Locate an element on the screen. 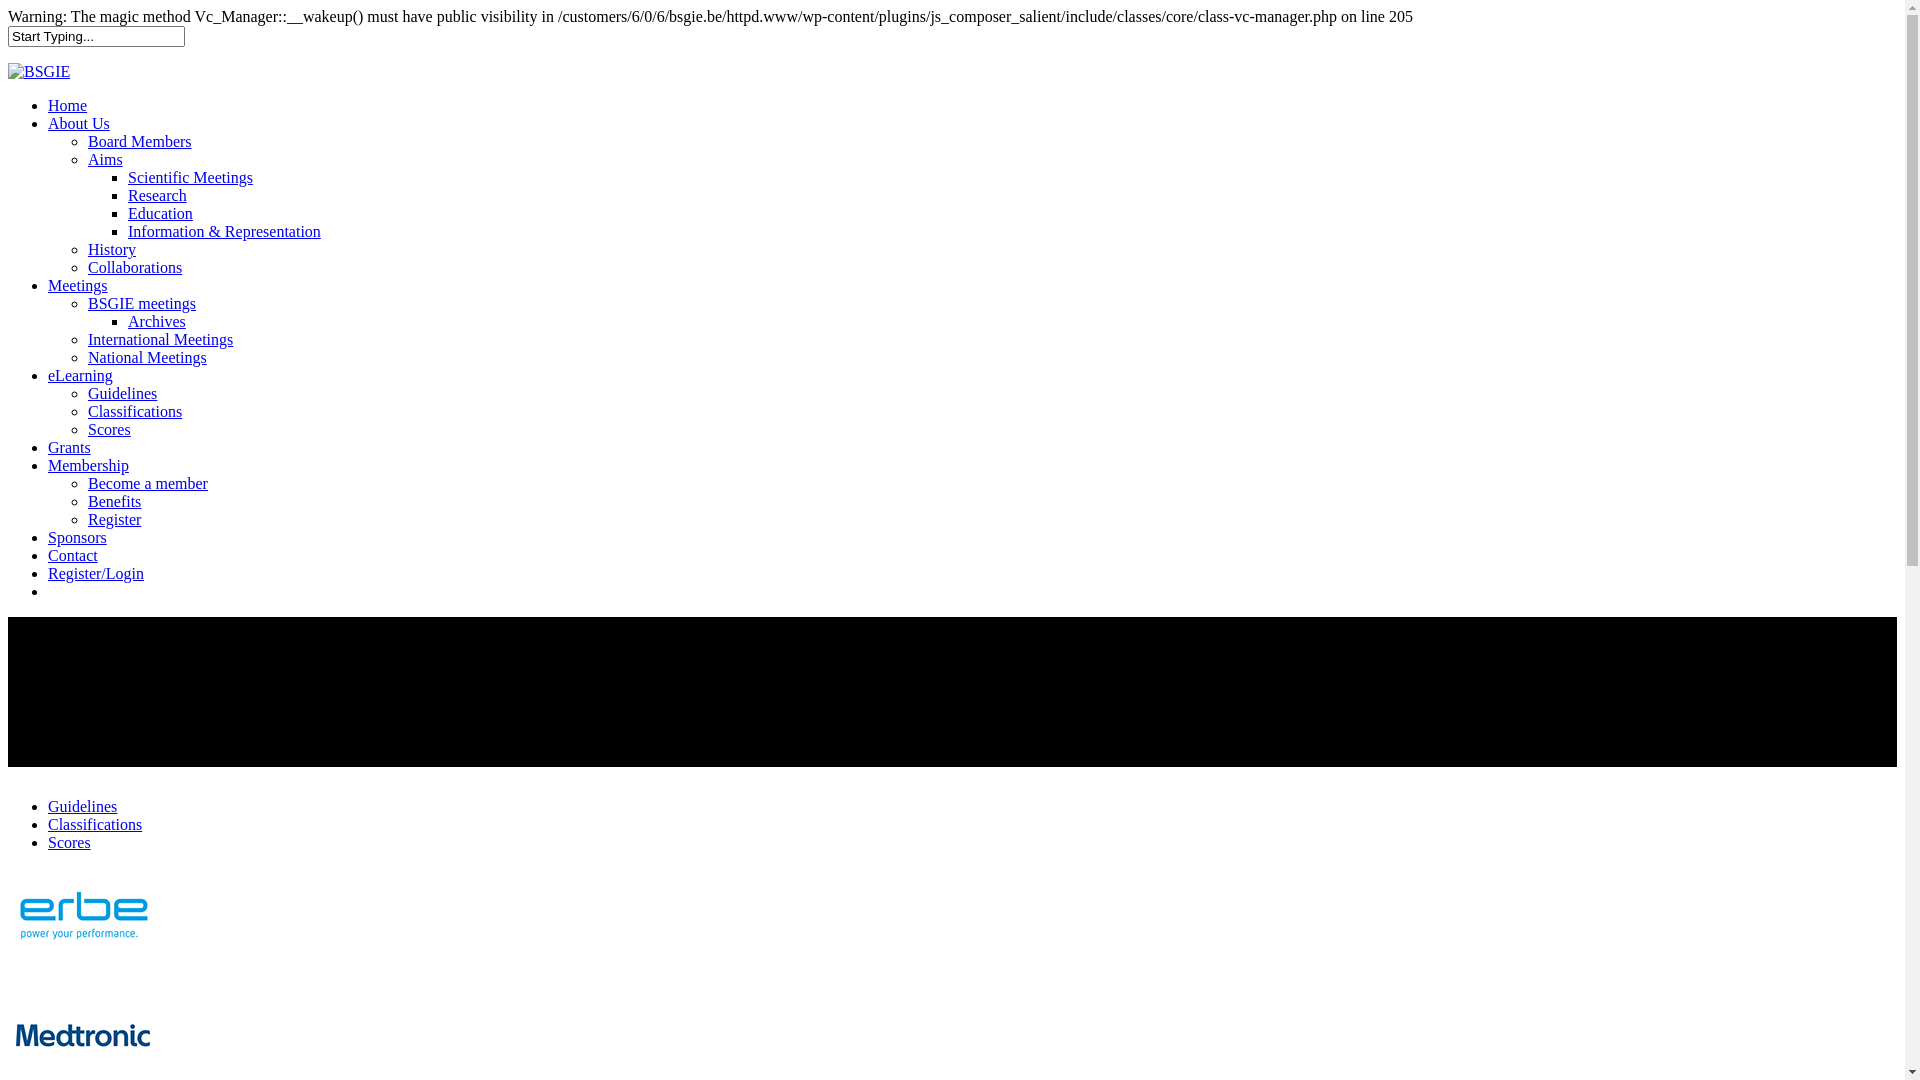  Benefits is located at coordinates (114, 502).